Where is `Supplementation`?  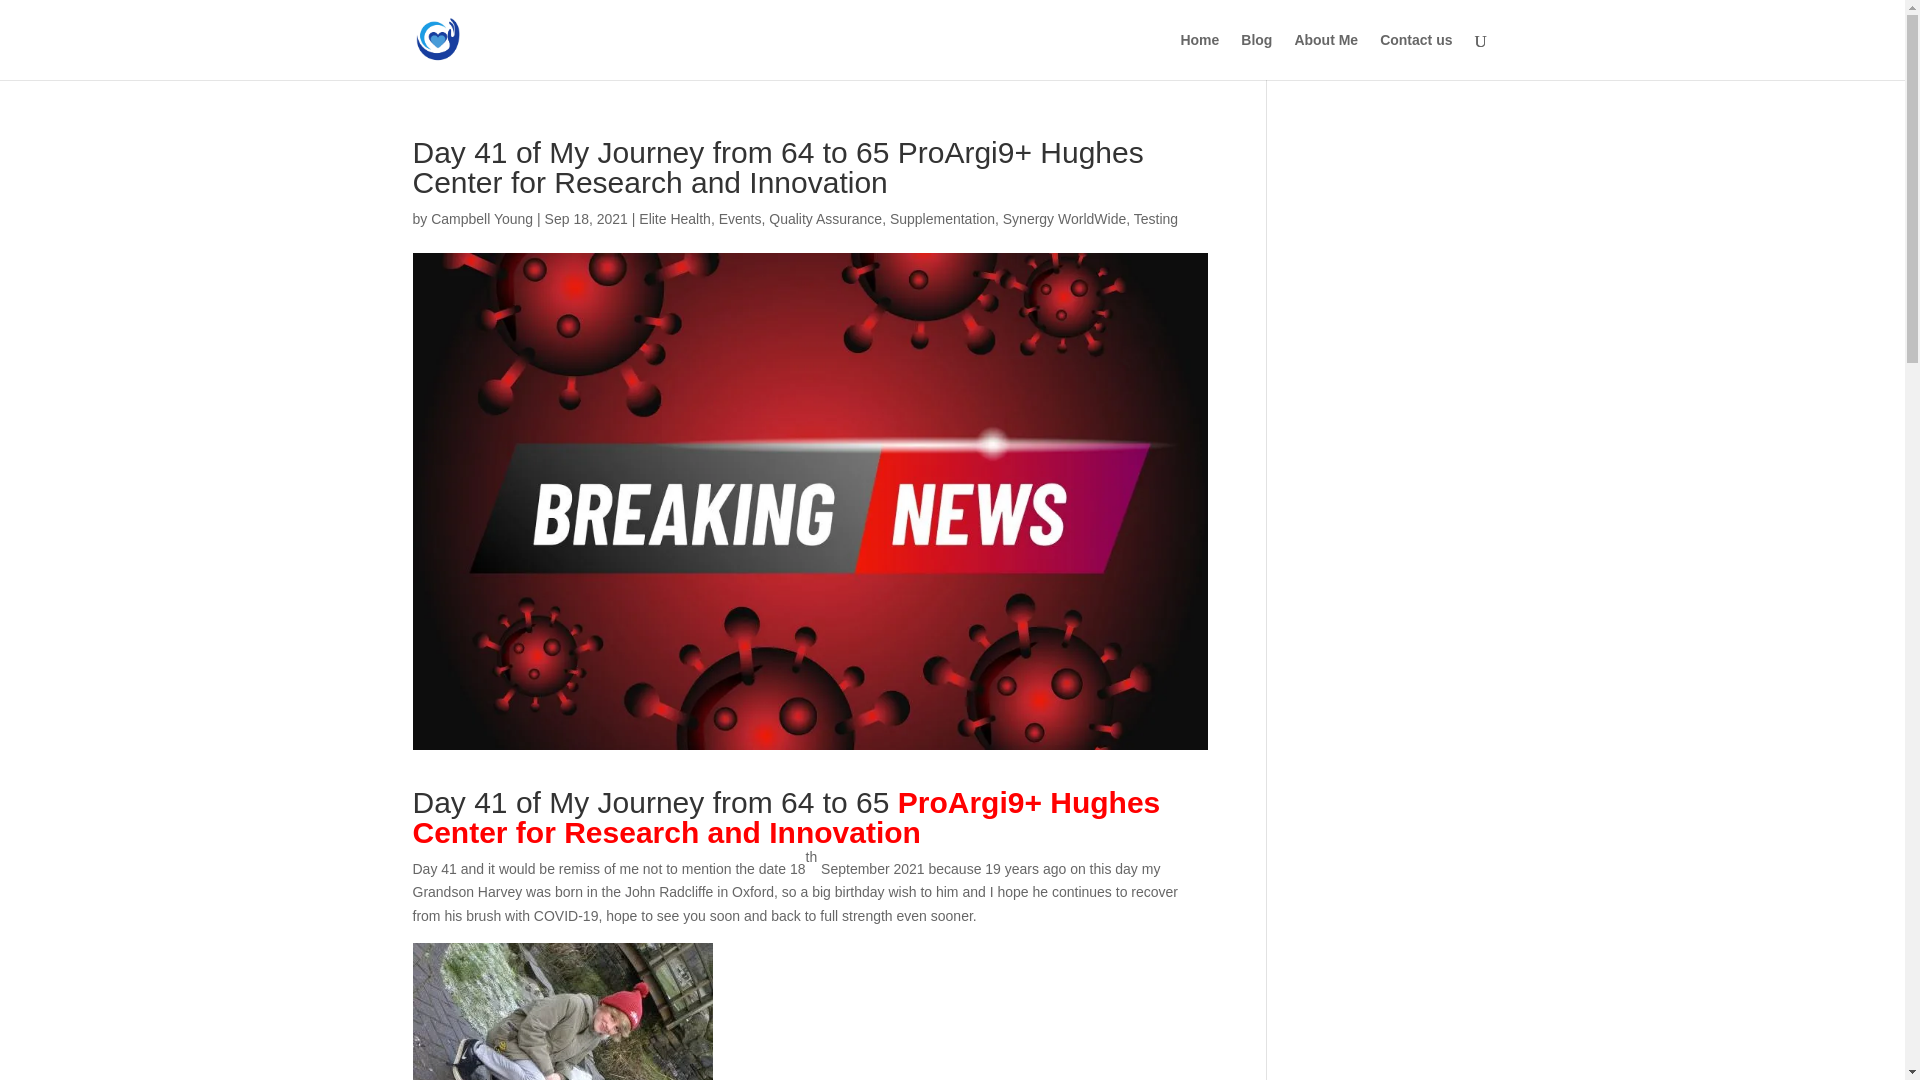
Supplementation is located at coordinates (942, 218).